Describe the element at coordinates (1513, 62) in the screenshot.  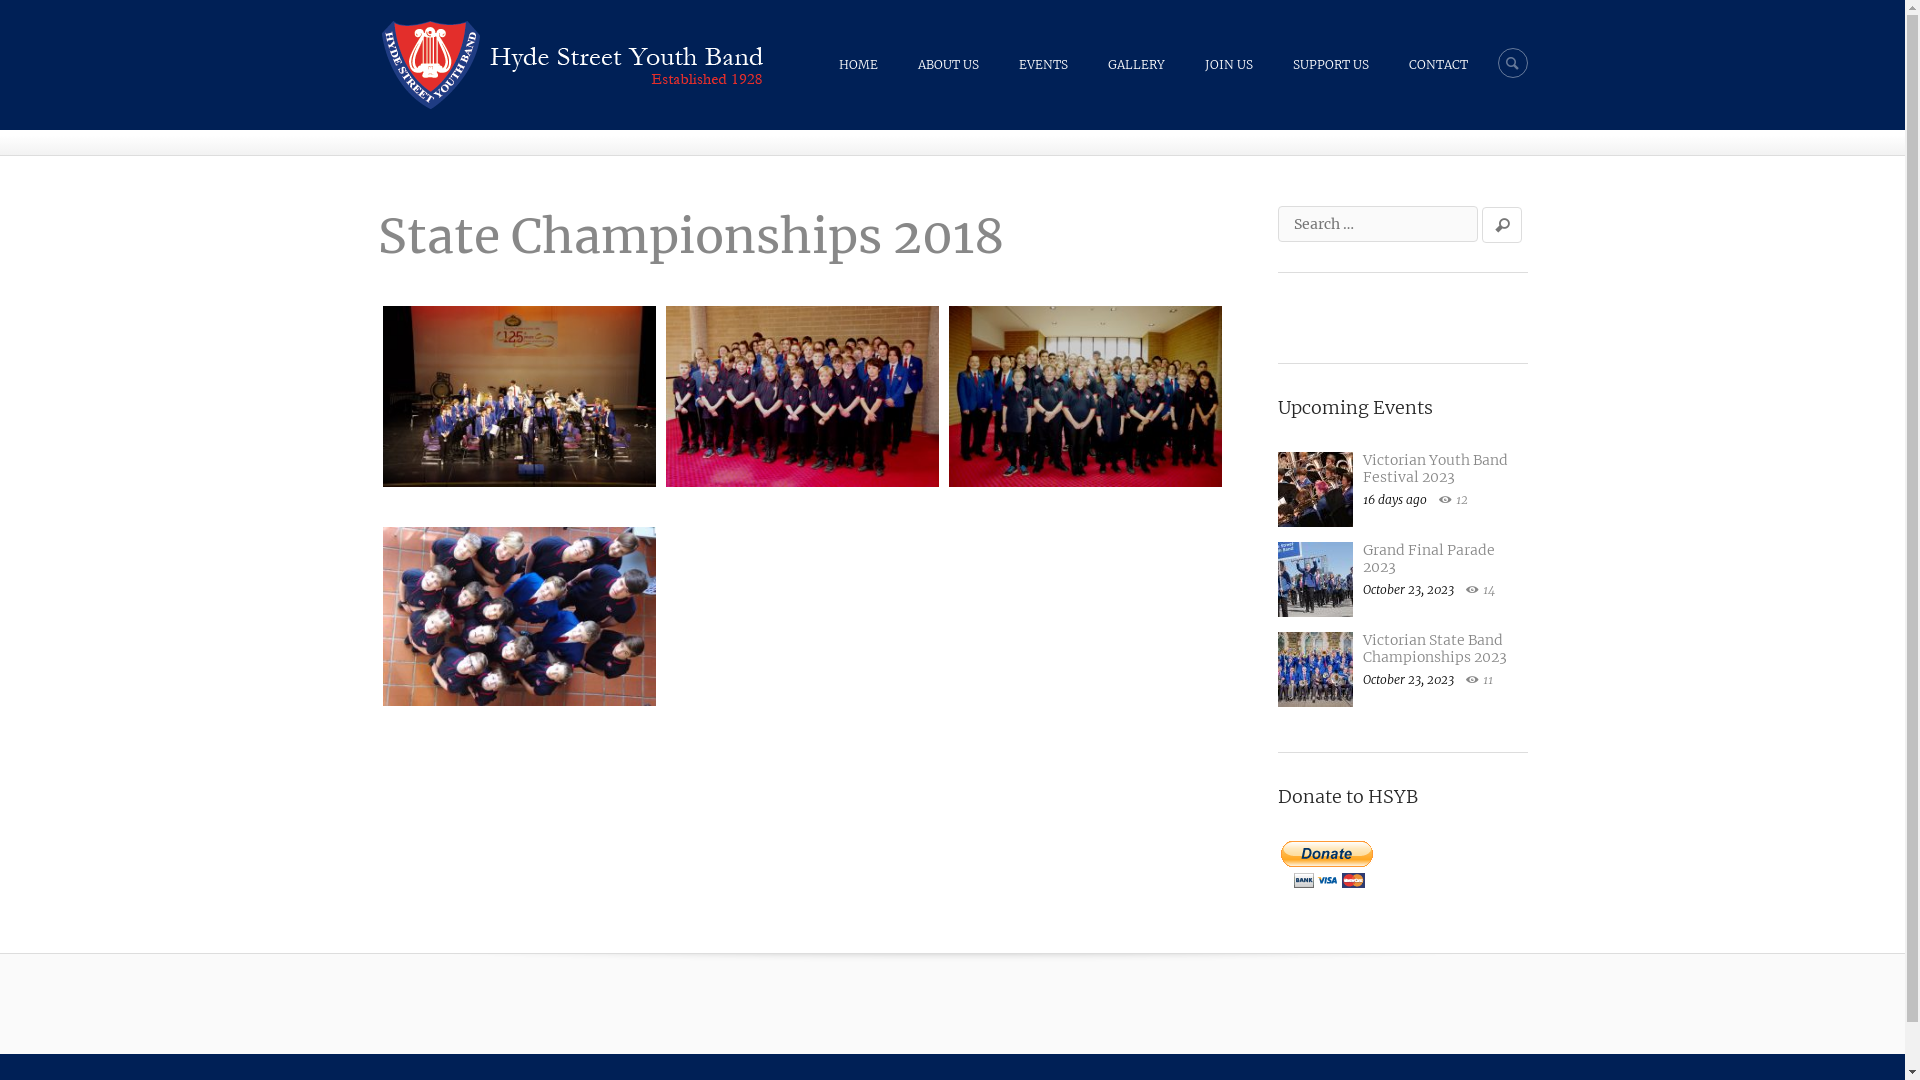
I see `Open/close search form` at that location.